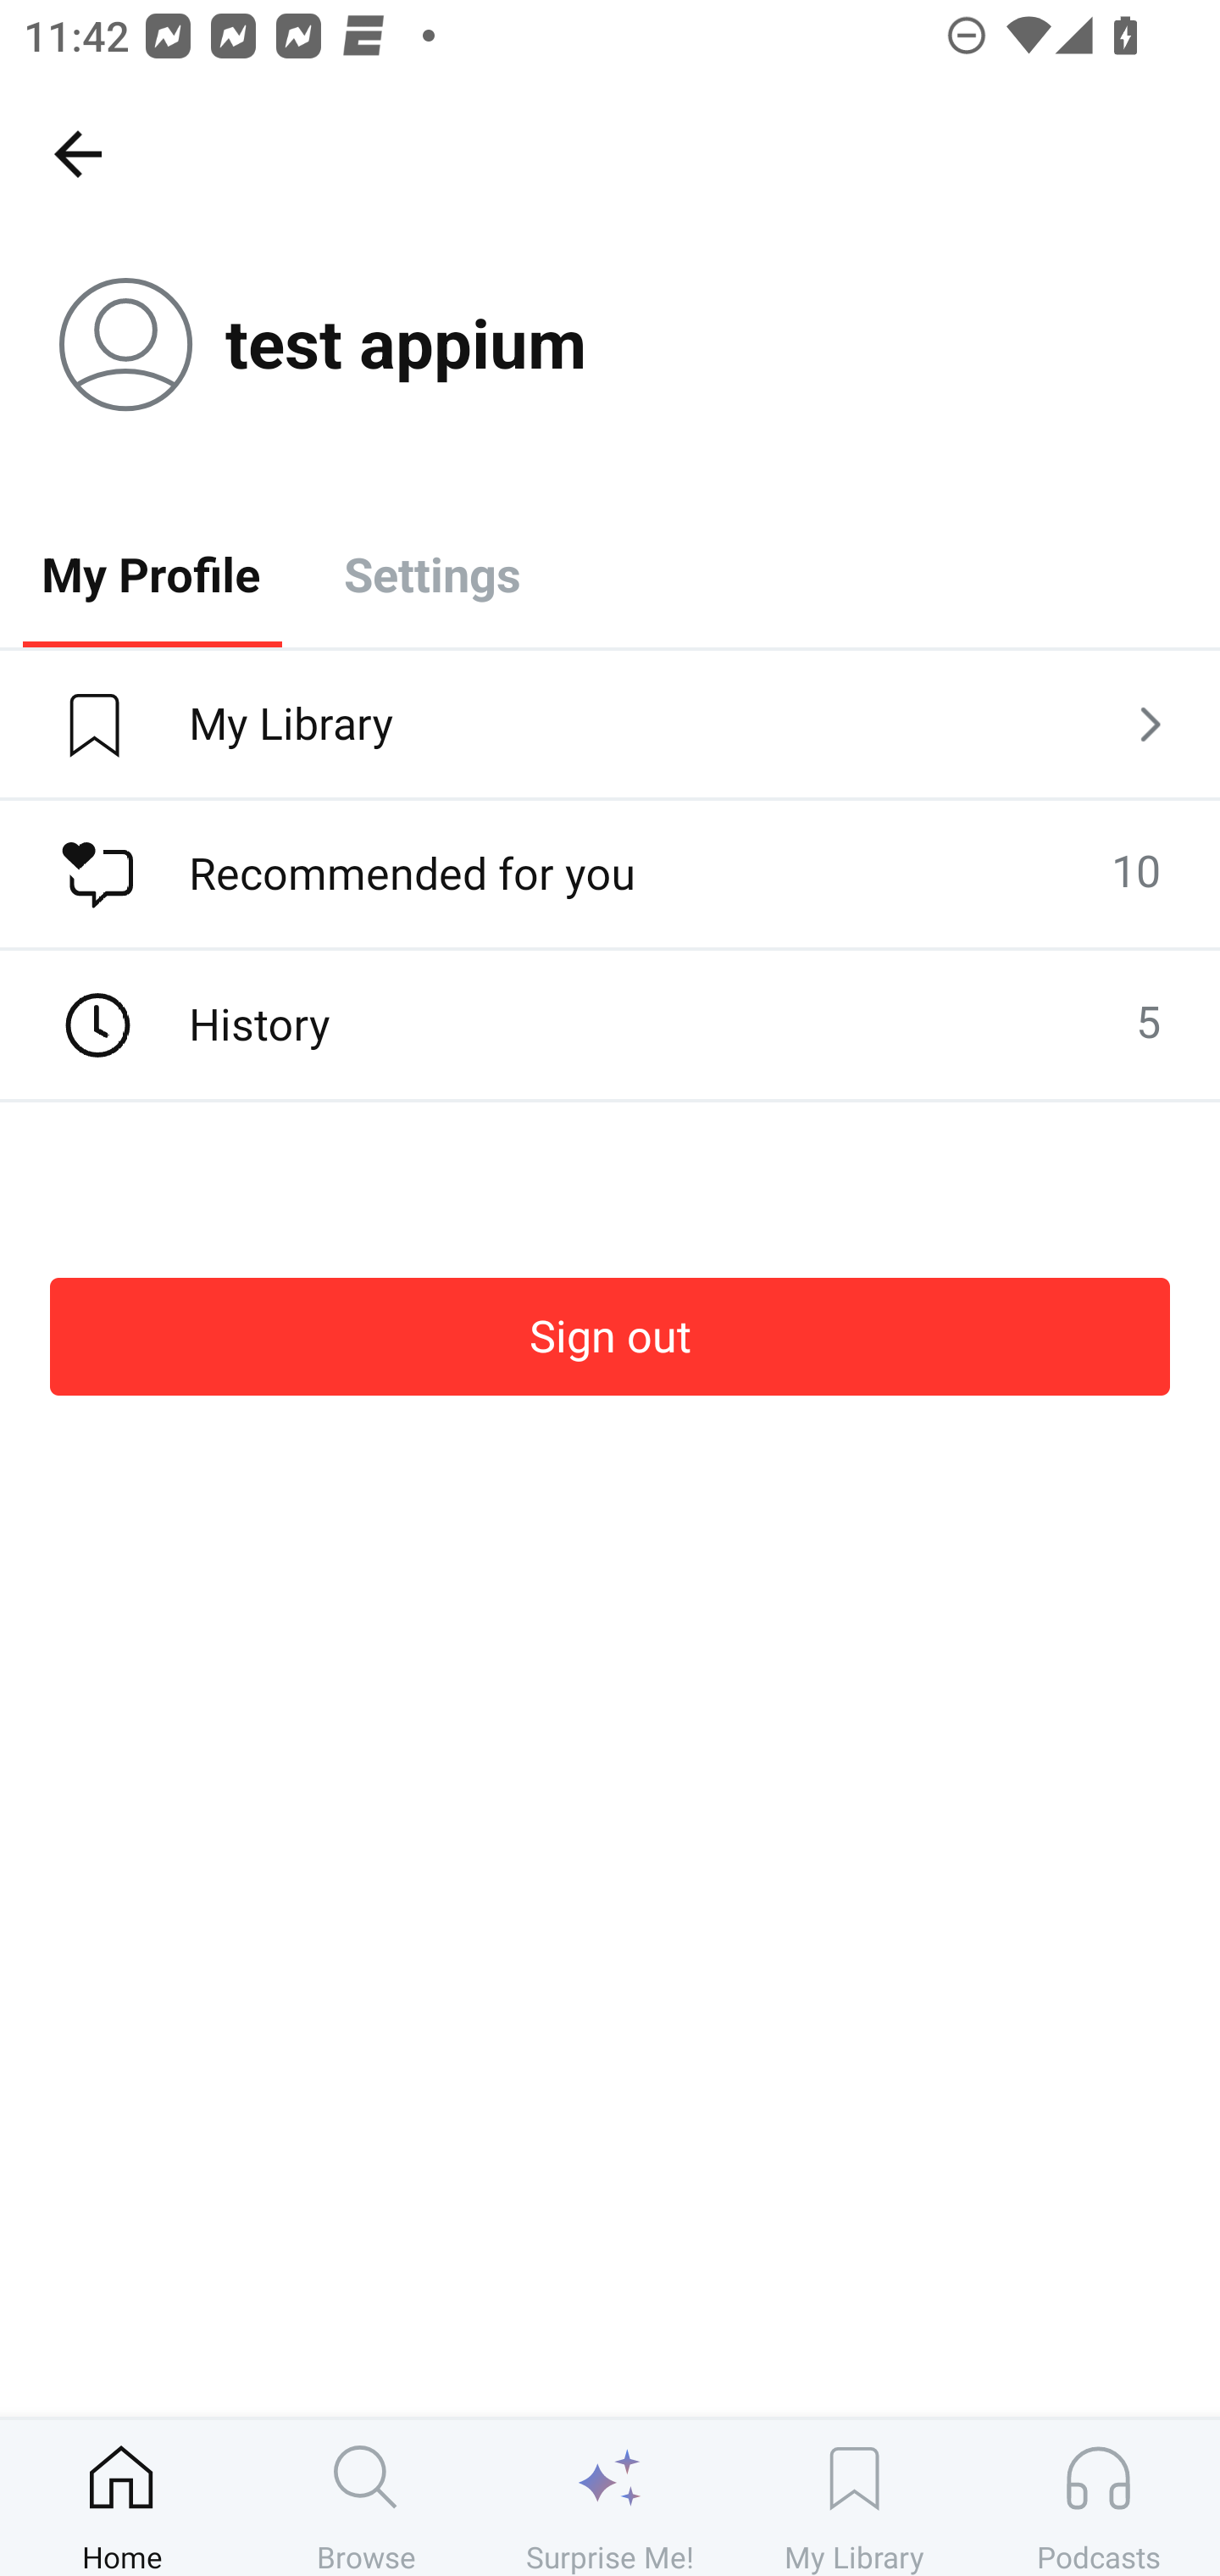 Image resolution: width=1220 pixels, height=2576 pixels. I want to click on Recommended for you 10, so click(610, 874).